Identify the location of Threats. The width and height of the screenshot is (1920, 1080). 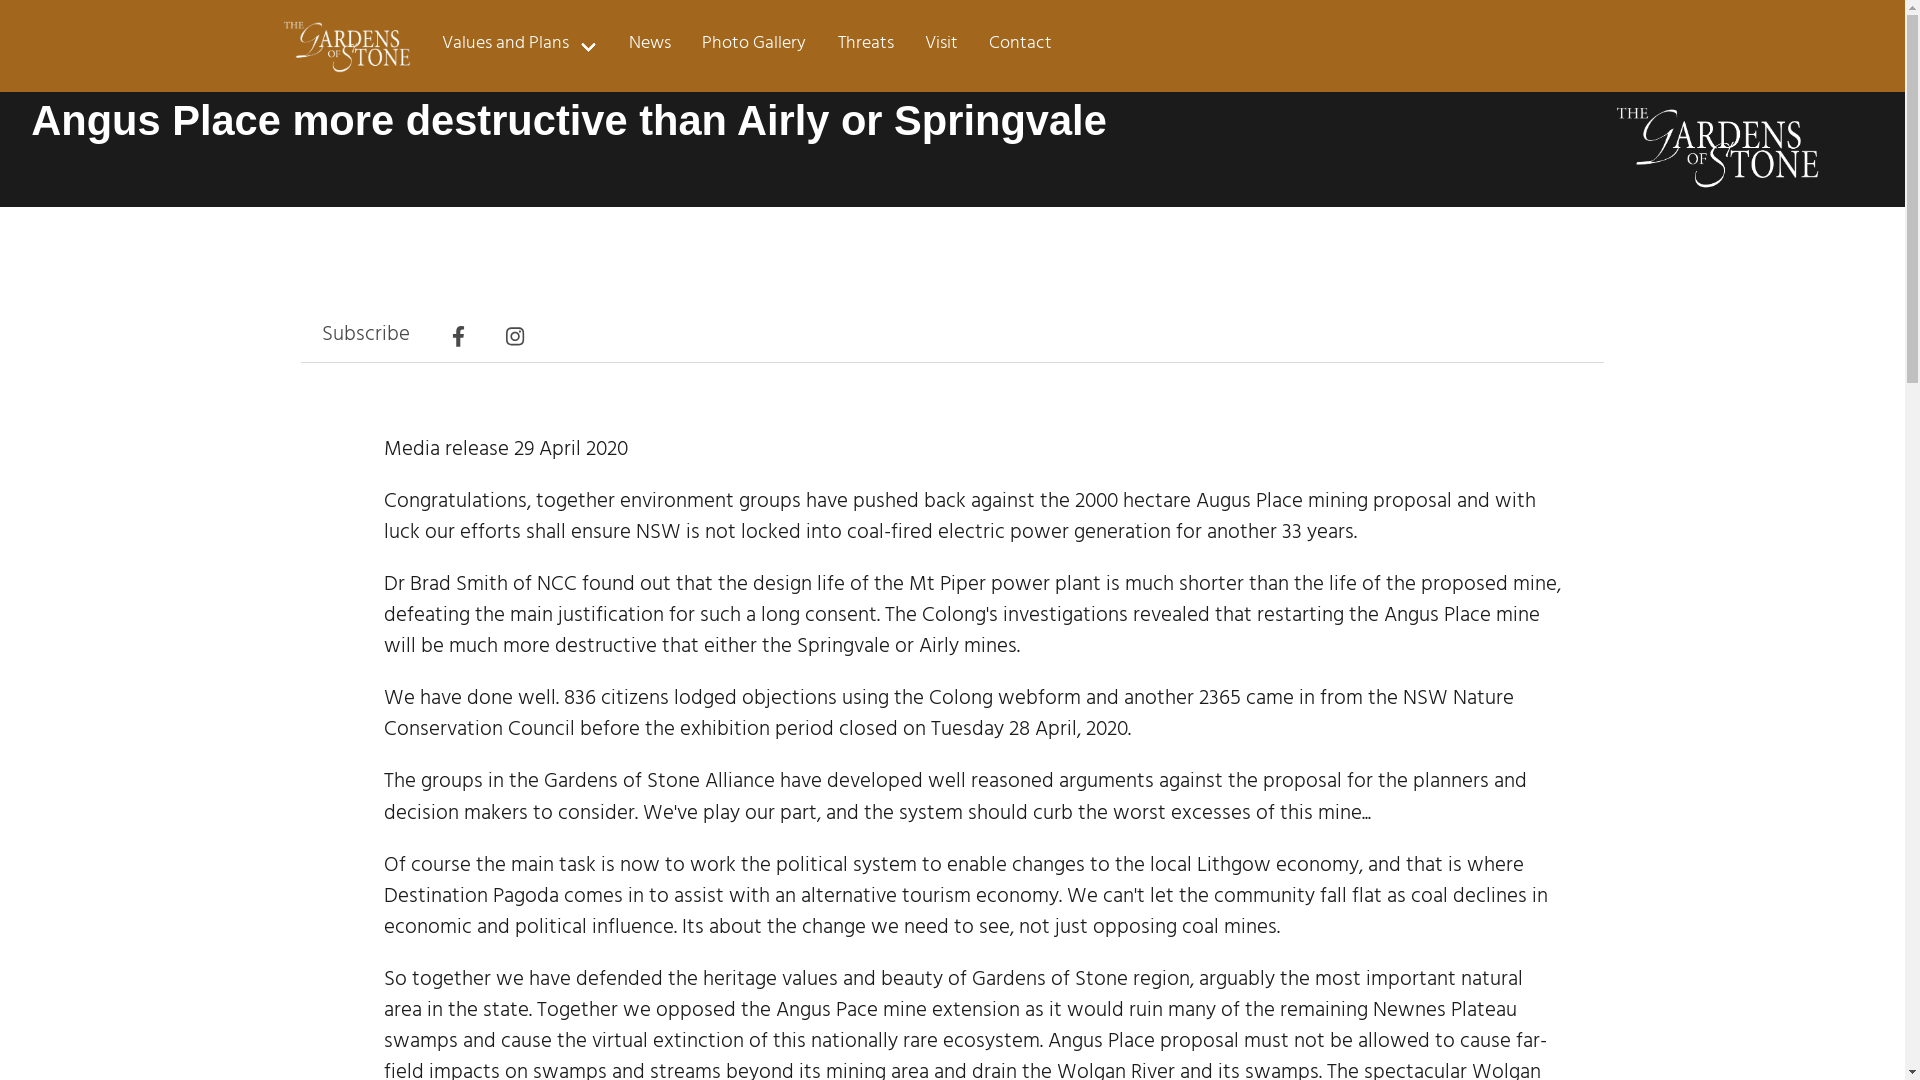
(866, 46).